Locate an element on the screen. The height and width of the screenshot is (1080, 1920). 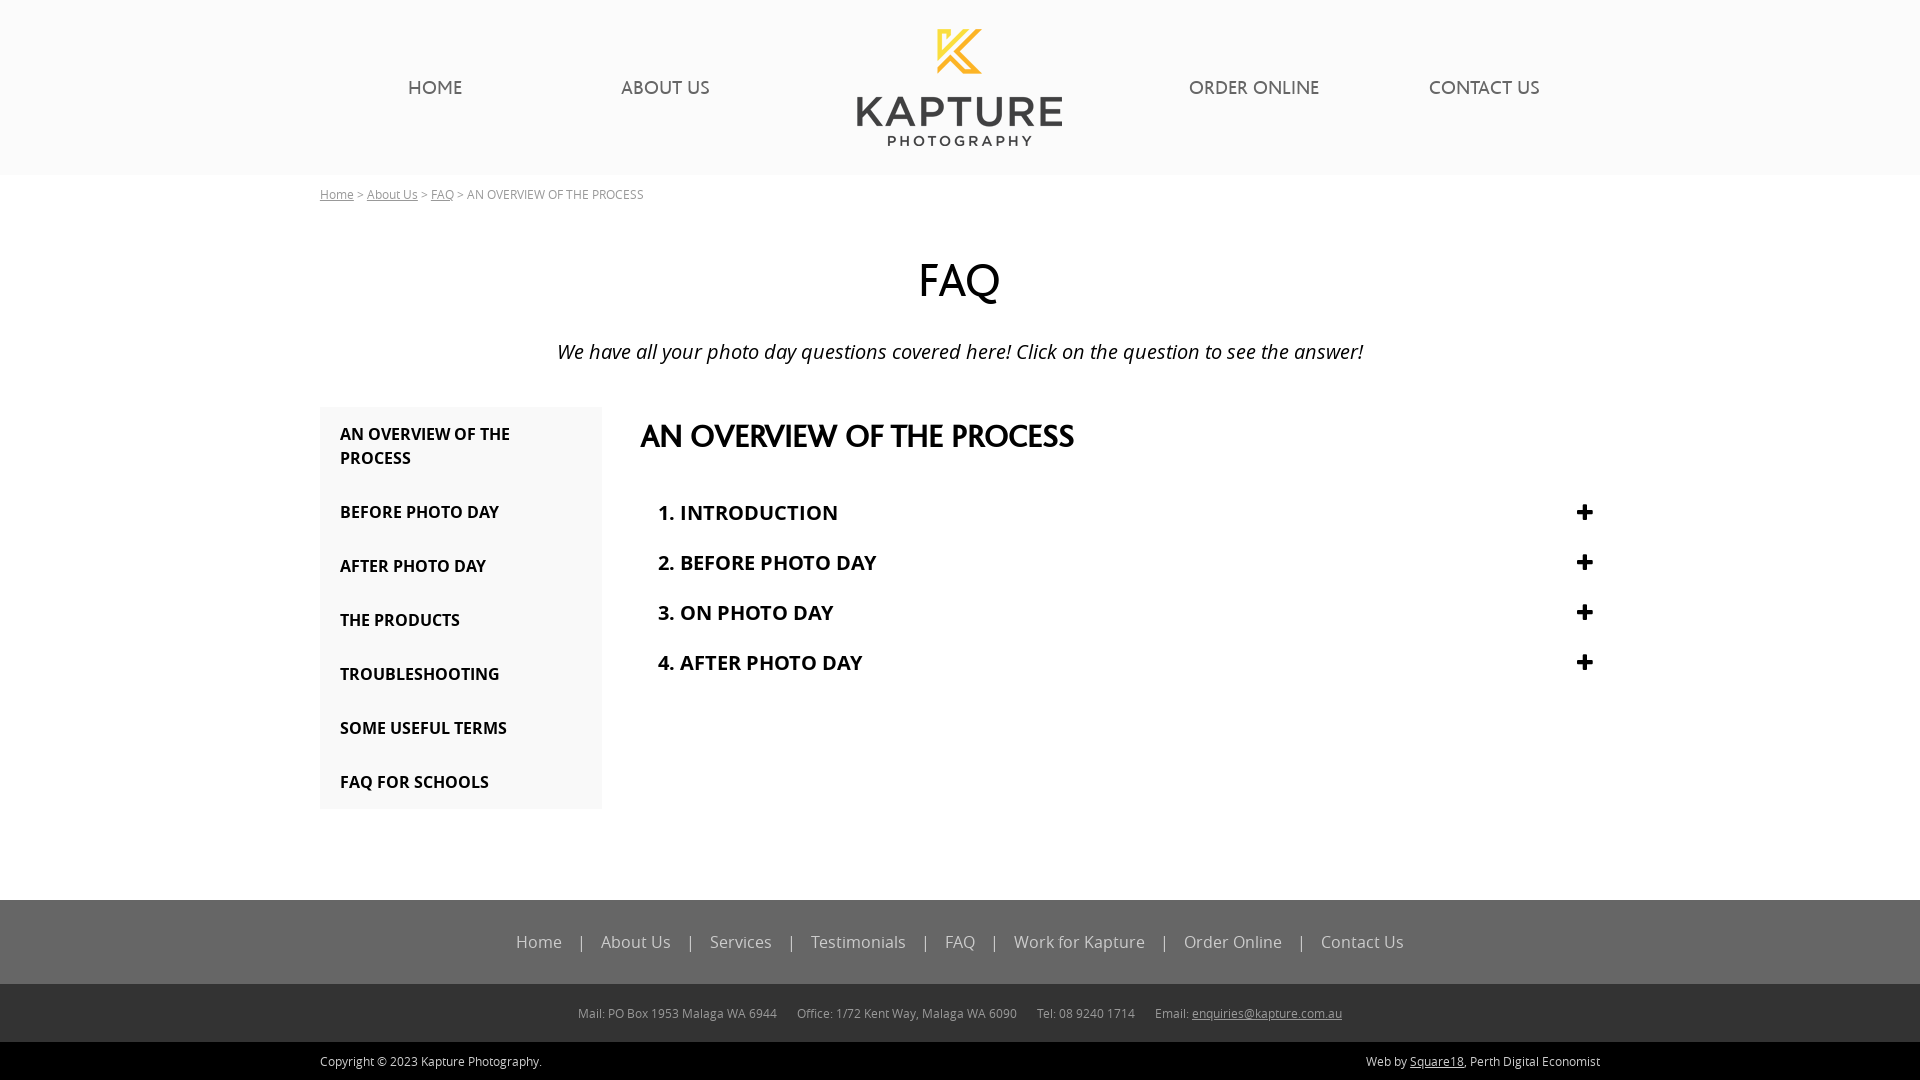
ABOUT US is located at coordinates (666, 87).